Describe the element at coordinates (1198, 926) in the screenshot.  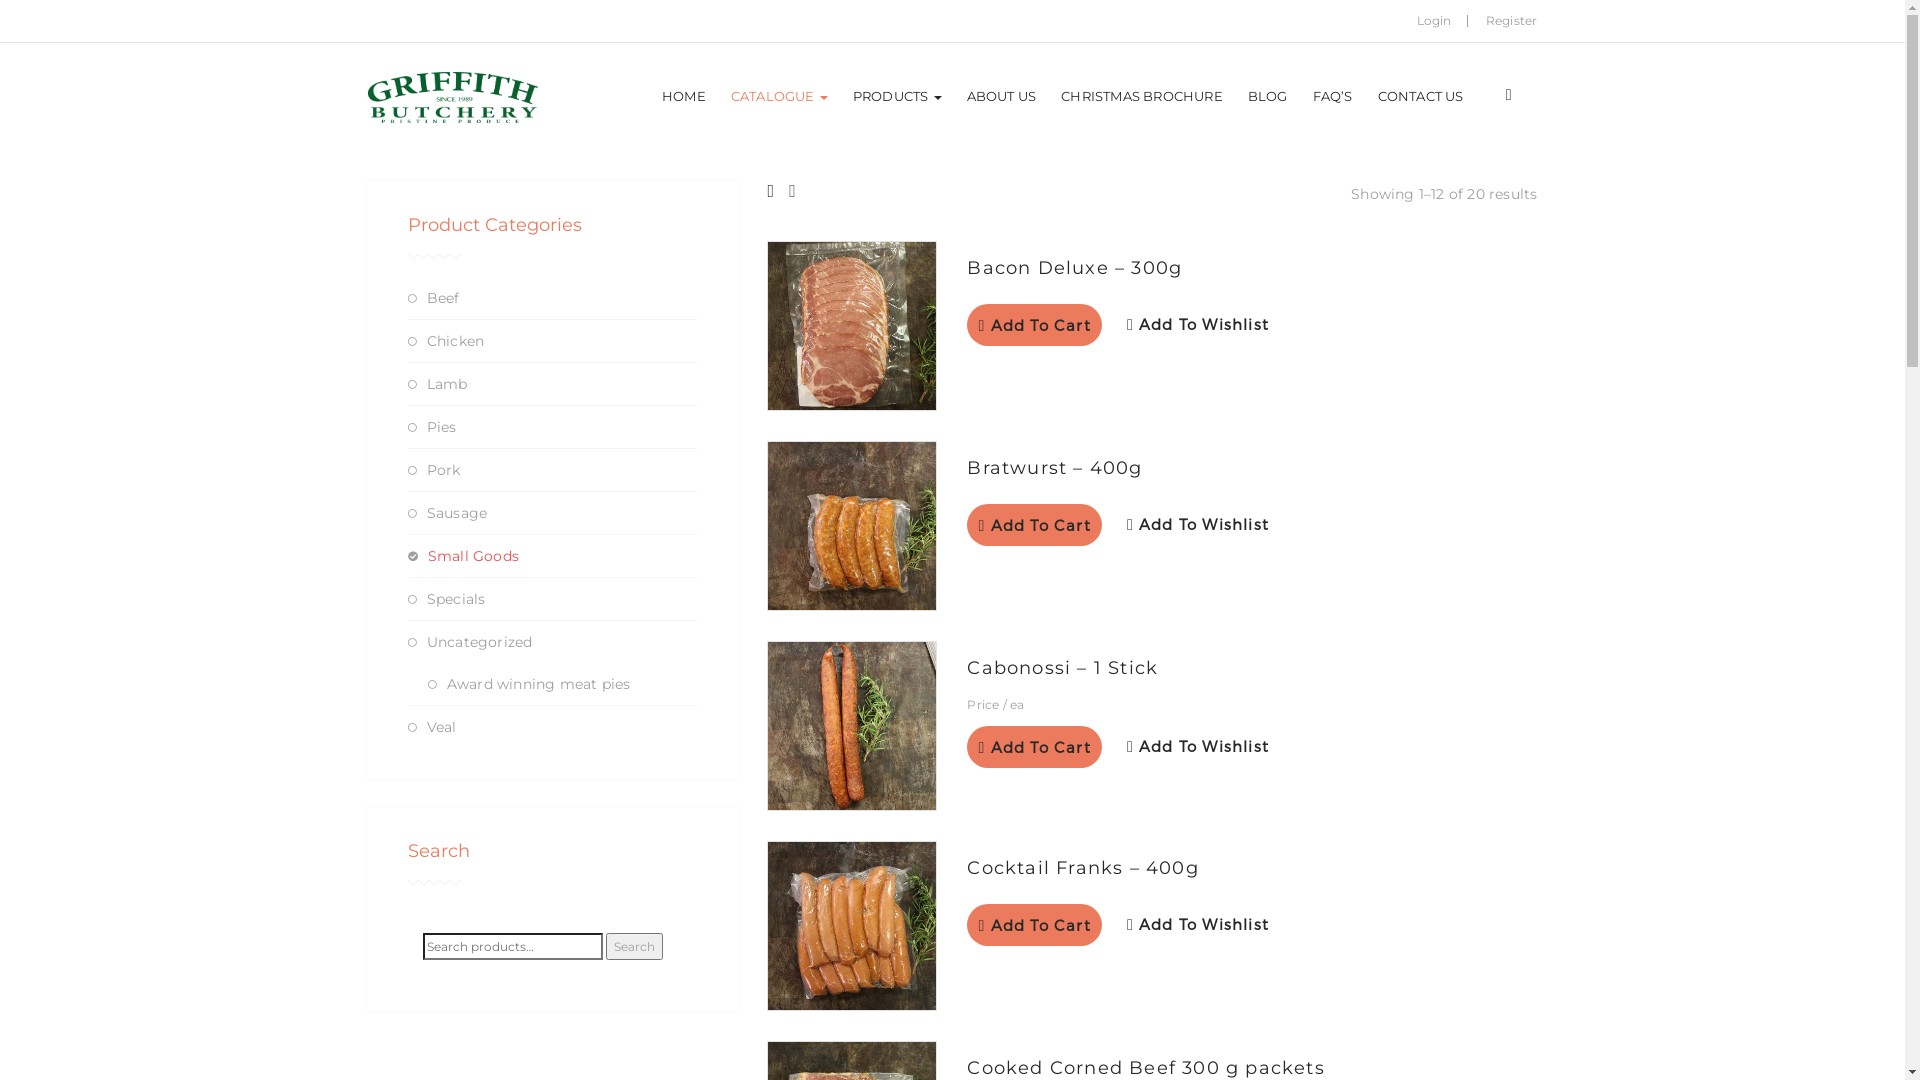
I see `Add To Wishlist` at that location.